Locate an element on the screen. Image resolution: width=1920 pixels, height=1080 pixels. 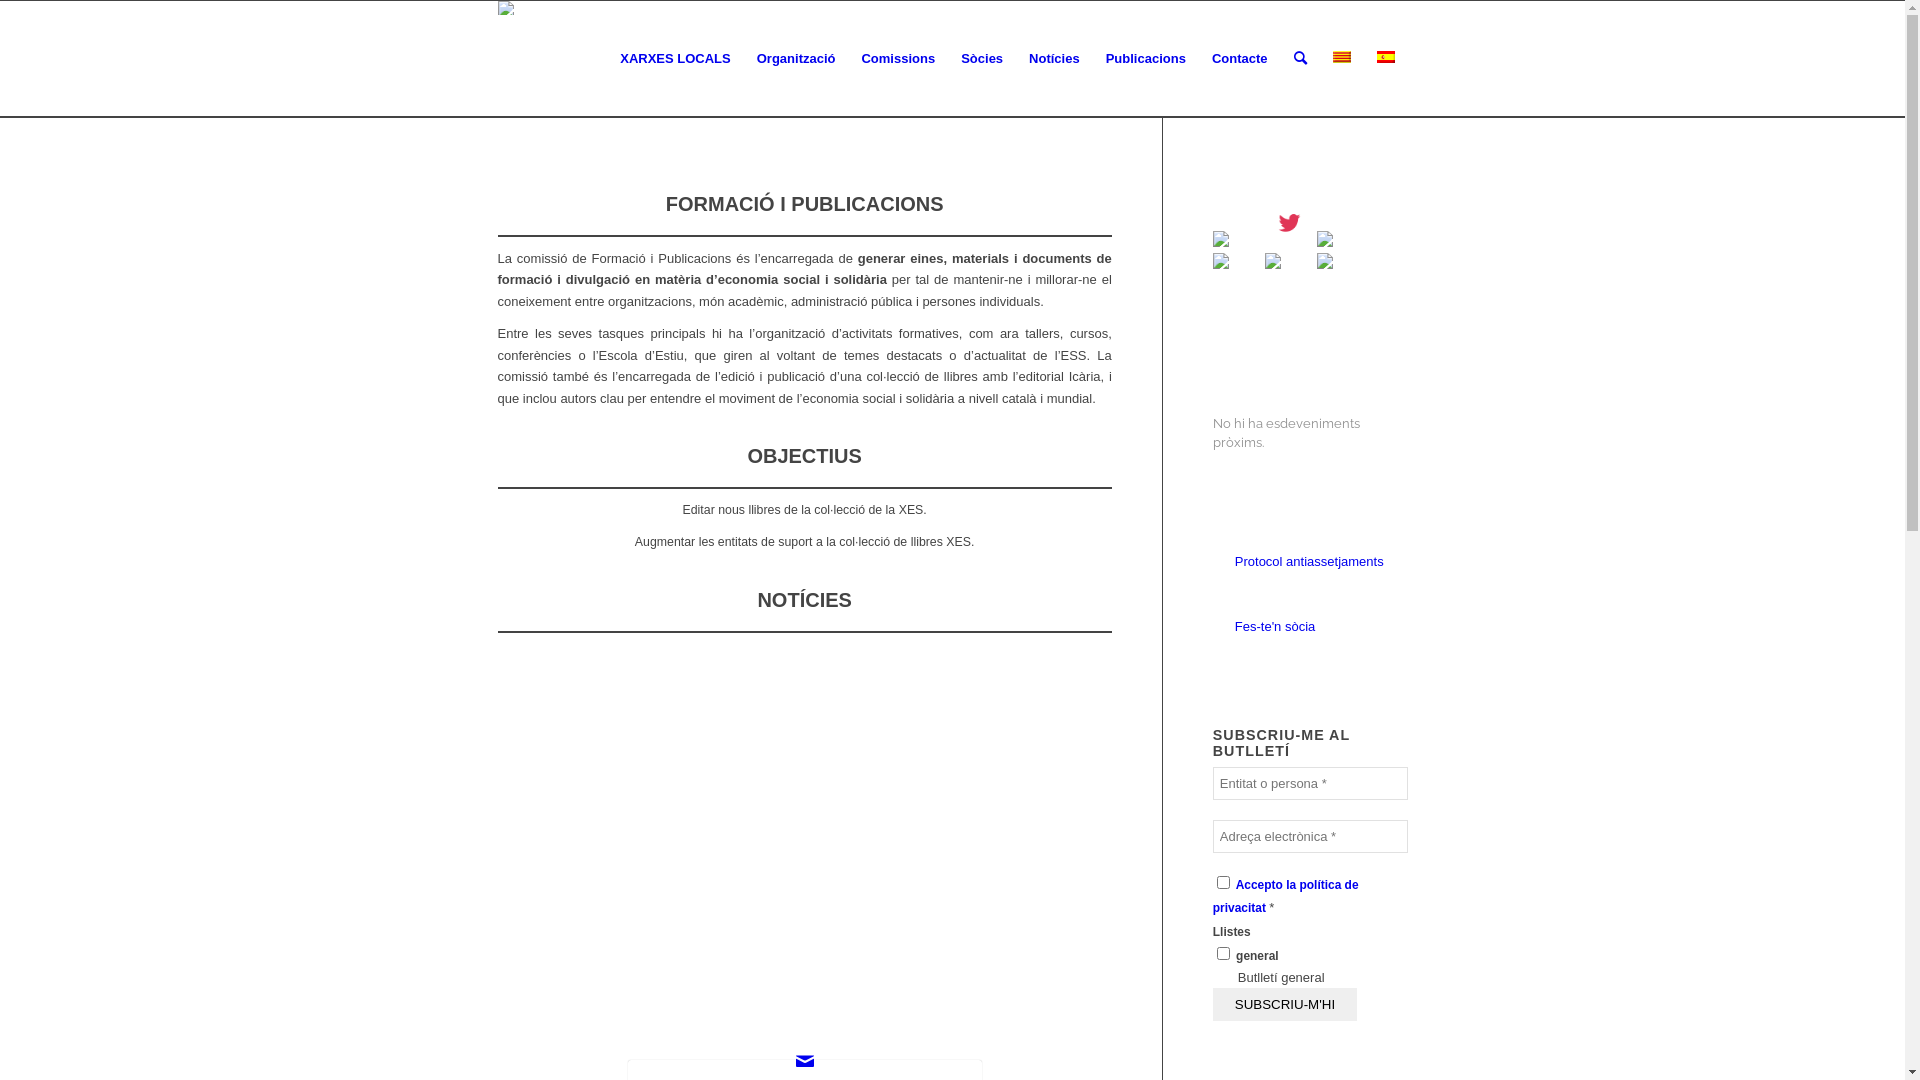
Comissions is located at coordinates (898, 58).